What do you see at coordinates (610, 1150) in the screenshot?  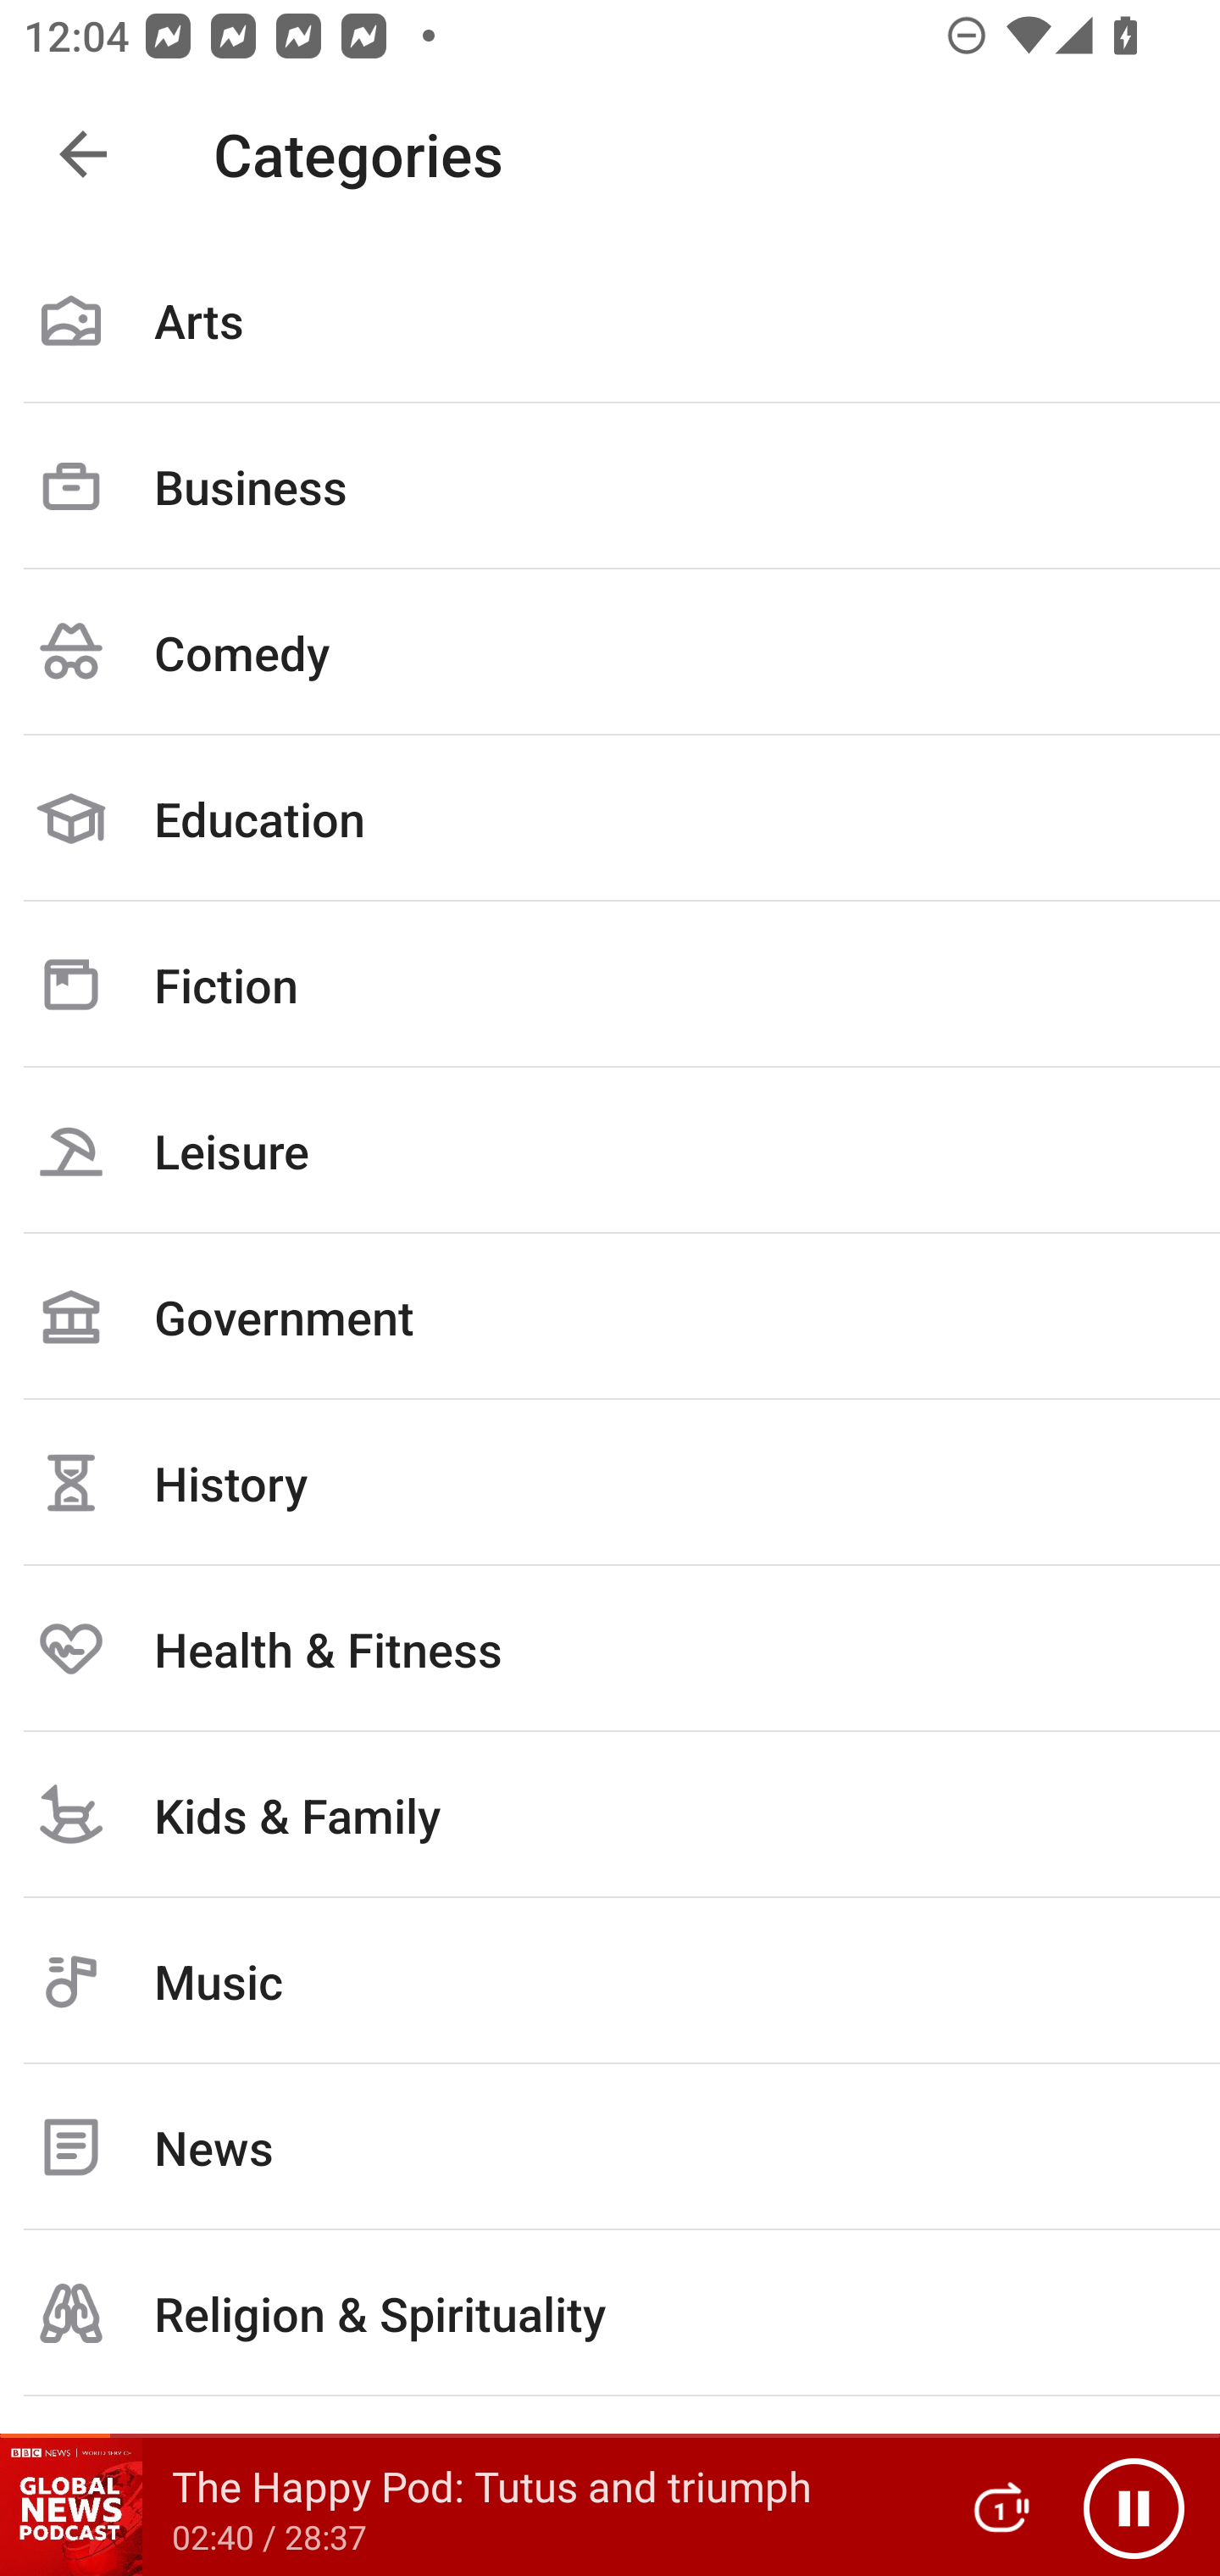 I see `Leisure` at bounding box center [610, 1150].